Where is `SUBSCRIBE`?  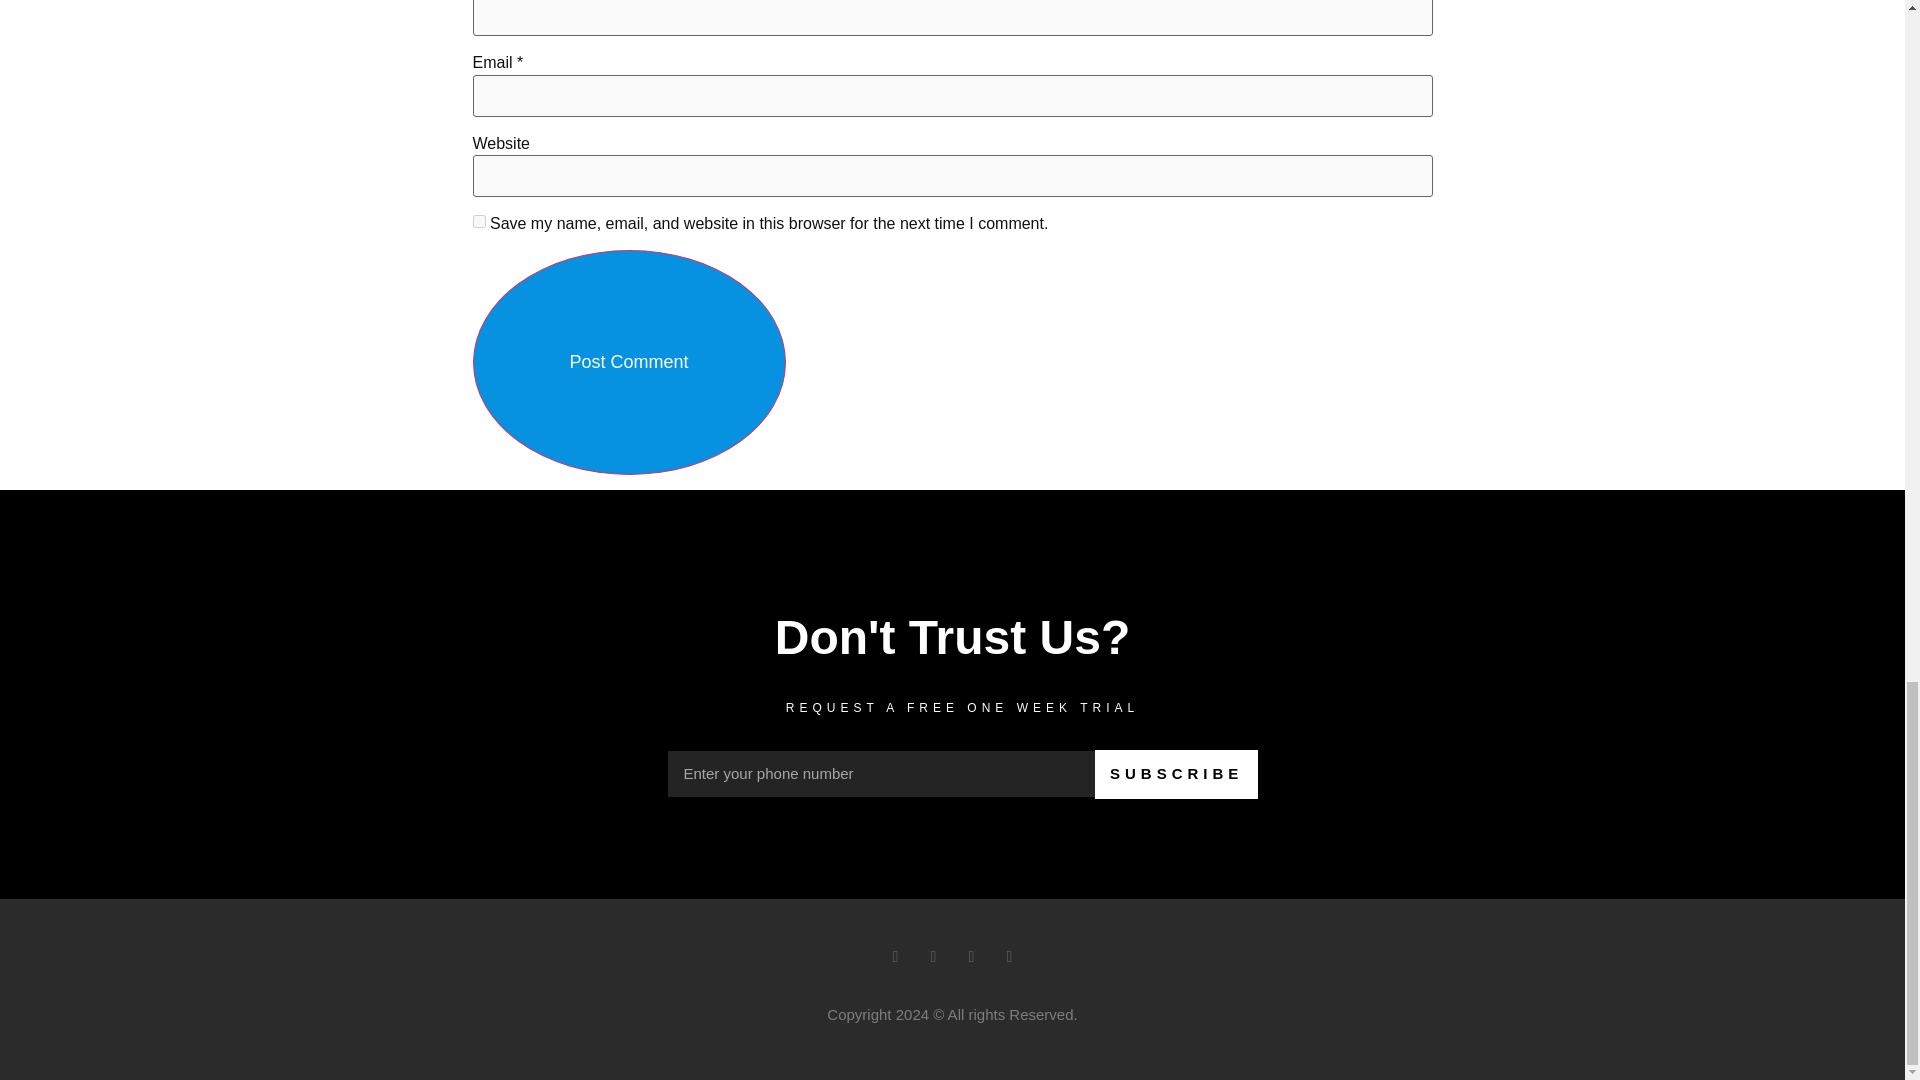 SUBSCRIBE is located at coordinates (1176, 774).